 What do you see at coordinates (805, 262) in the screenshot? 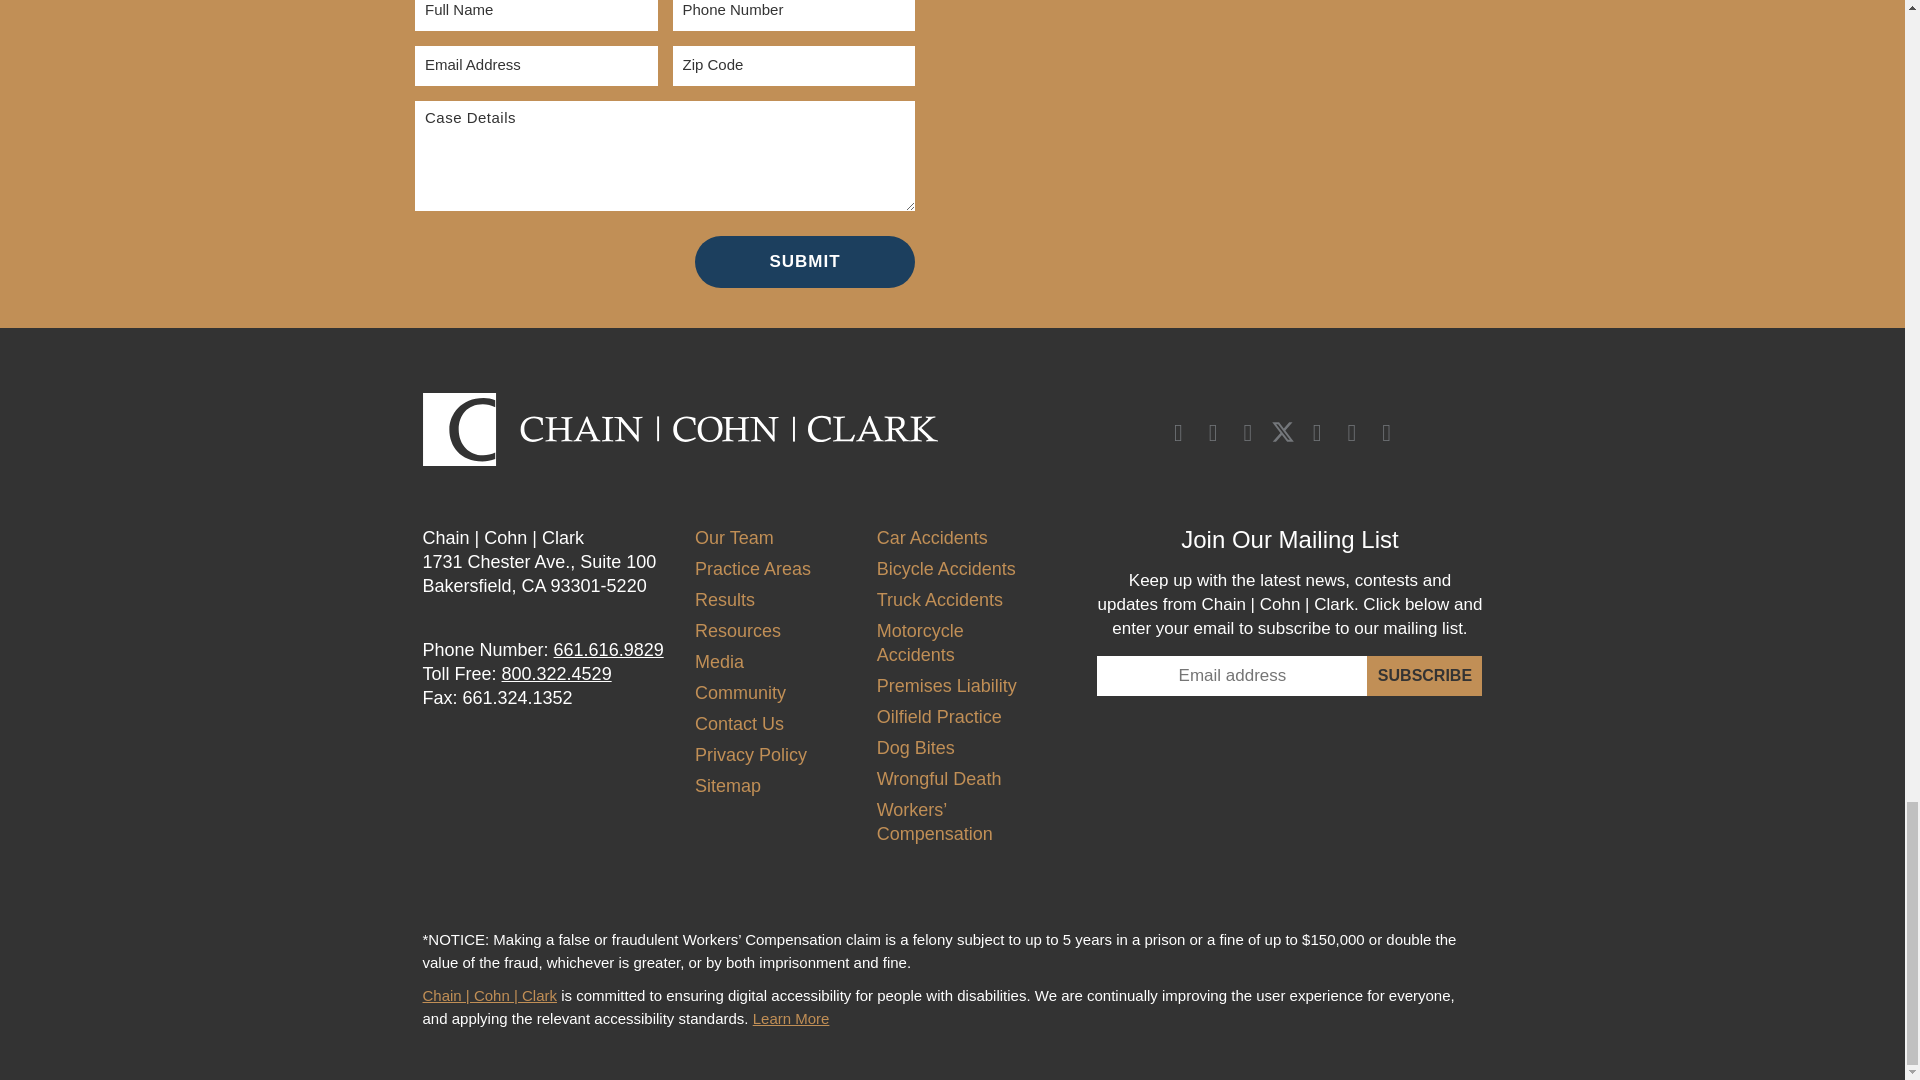
I see `Submit` at bounding box center [805, 262].